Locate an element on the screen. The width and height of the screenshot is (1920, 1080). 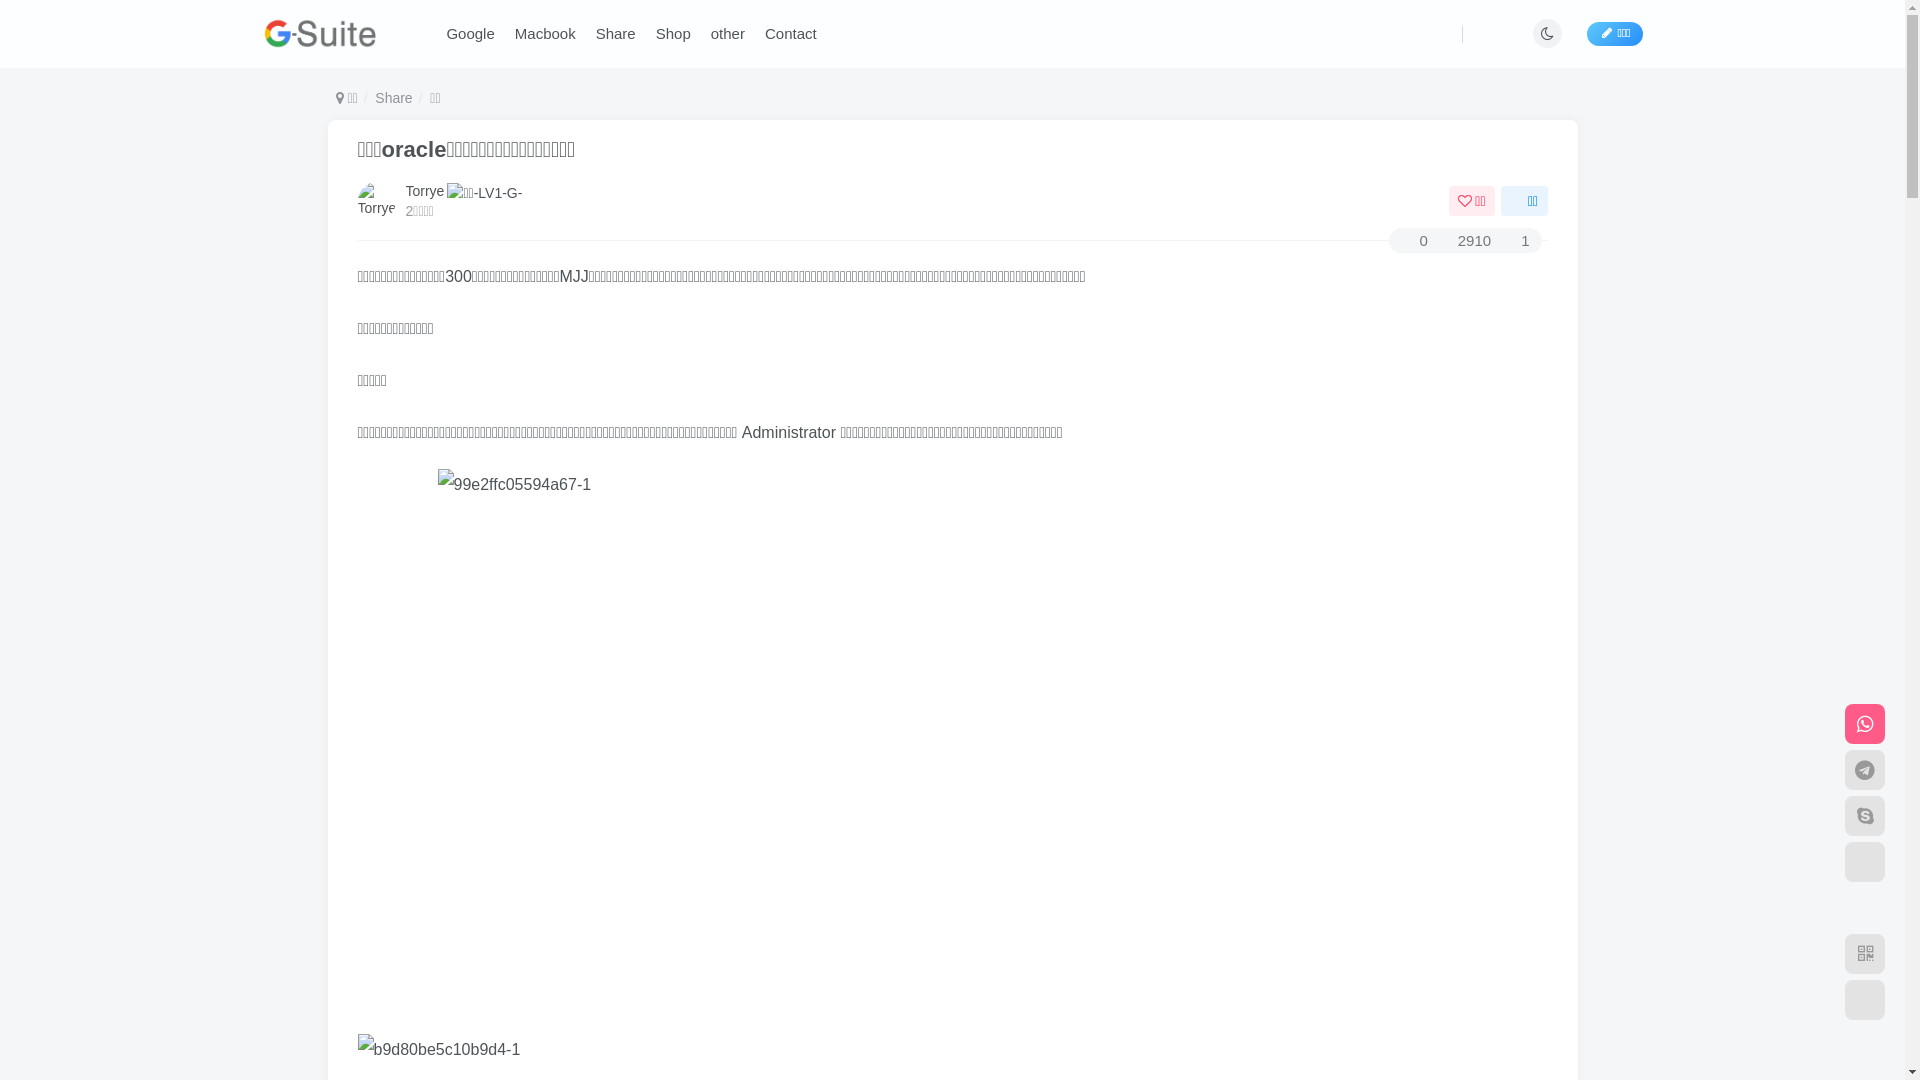
Macbook is located at coordinates (545, 34).